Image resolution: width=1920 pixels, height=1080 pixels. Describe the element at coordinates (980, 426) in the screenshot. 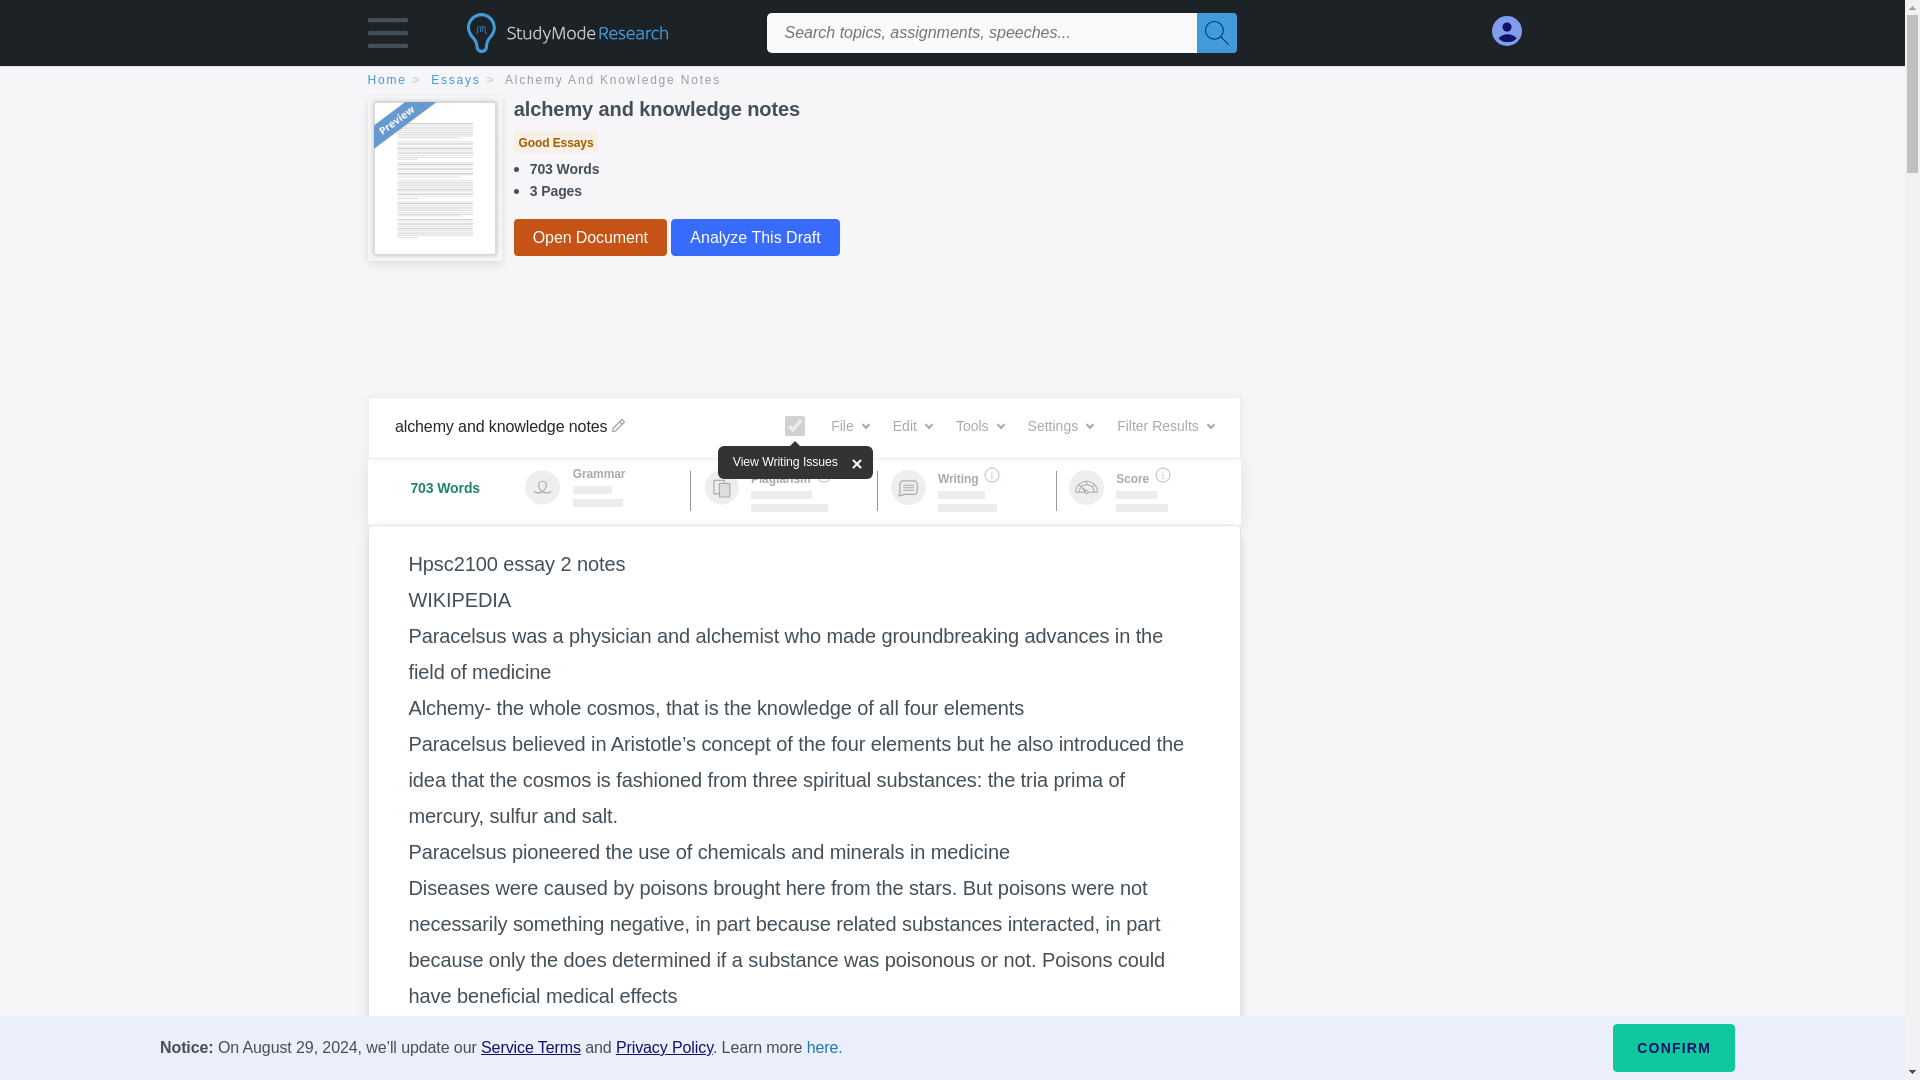

I see `Tools` at that location.